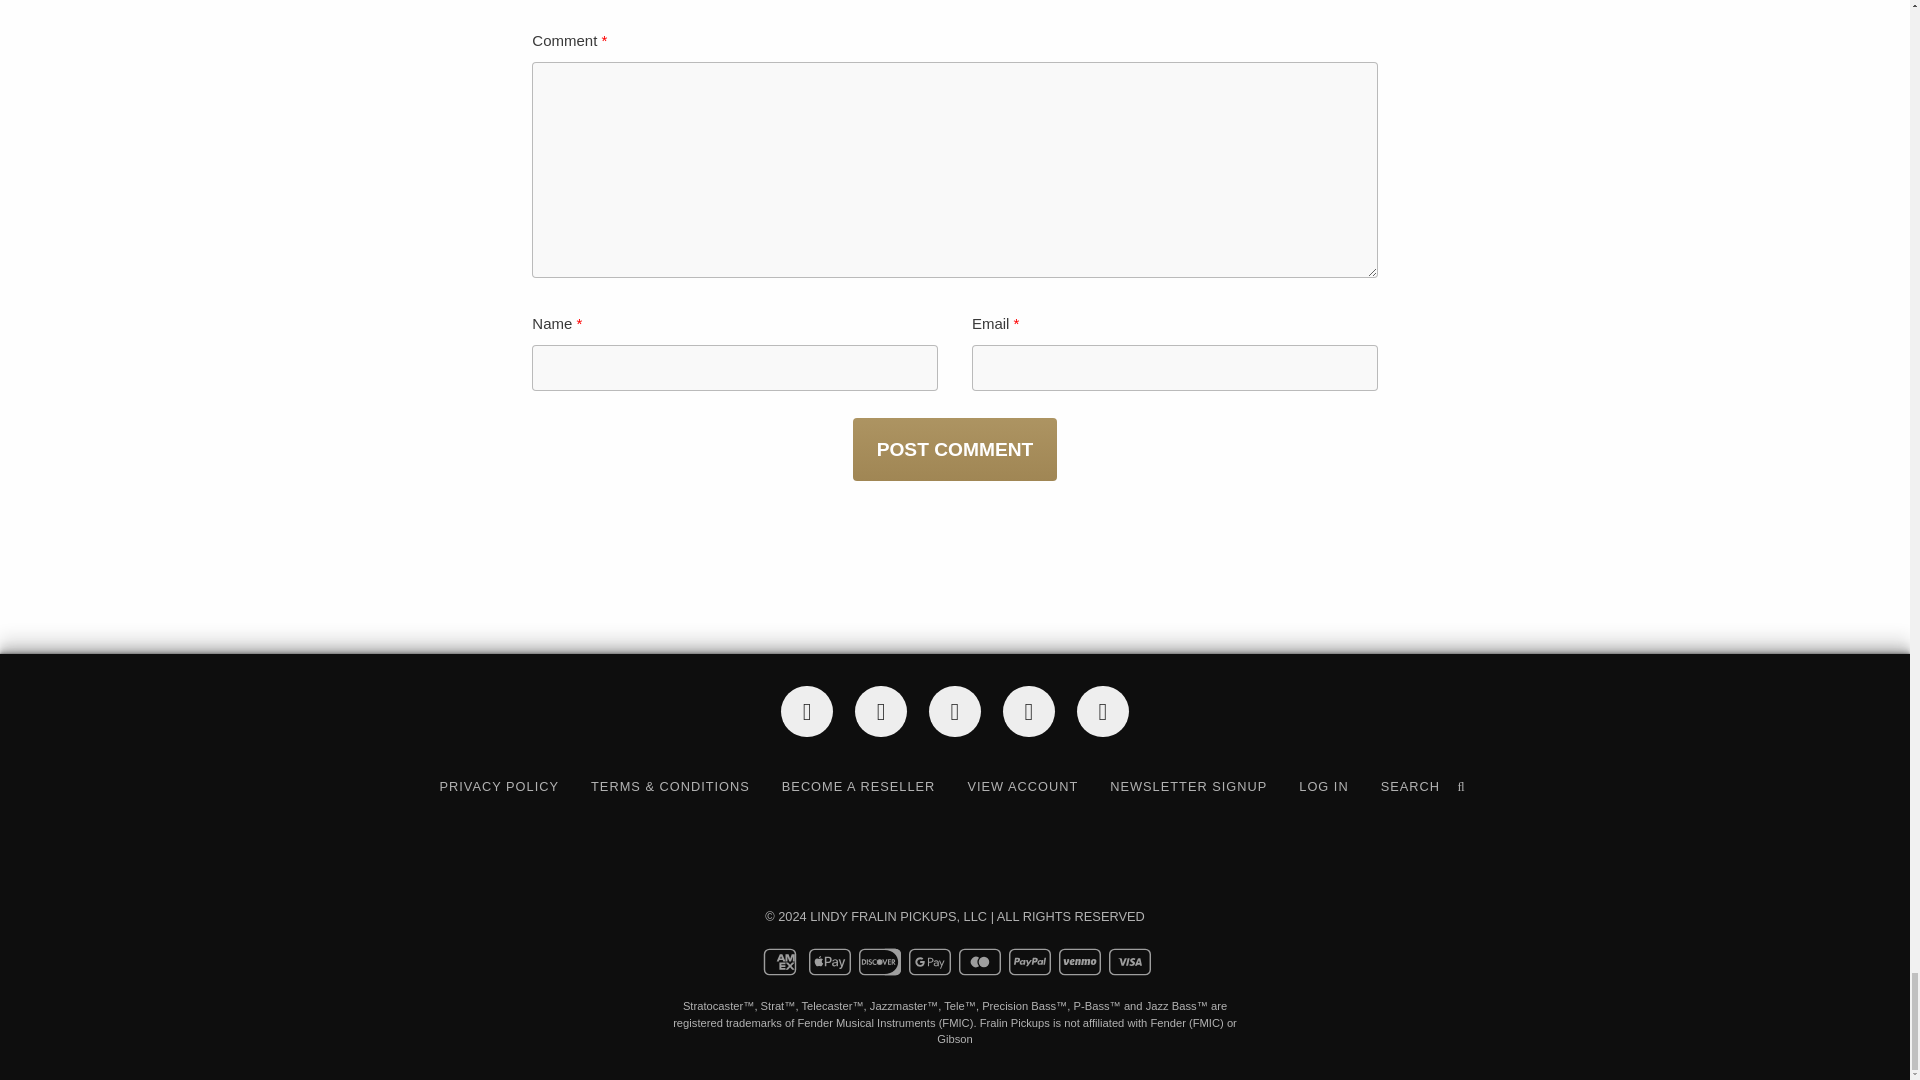 This screenshot has width=1920, height=1080. I want to click on Instagram, so click(1102, 710).